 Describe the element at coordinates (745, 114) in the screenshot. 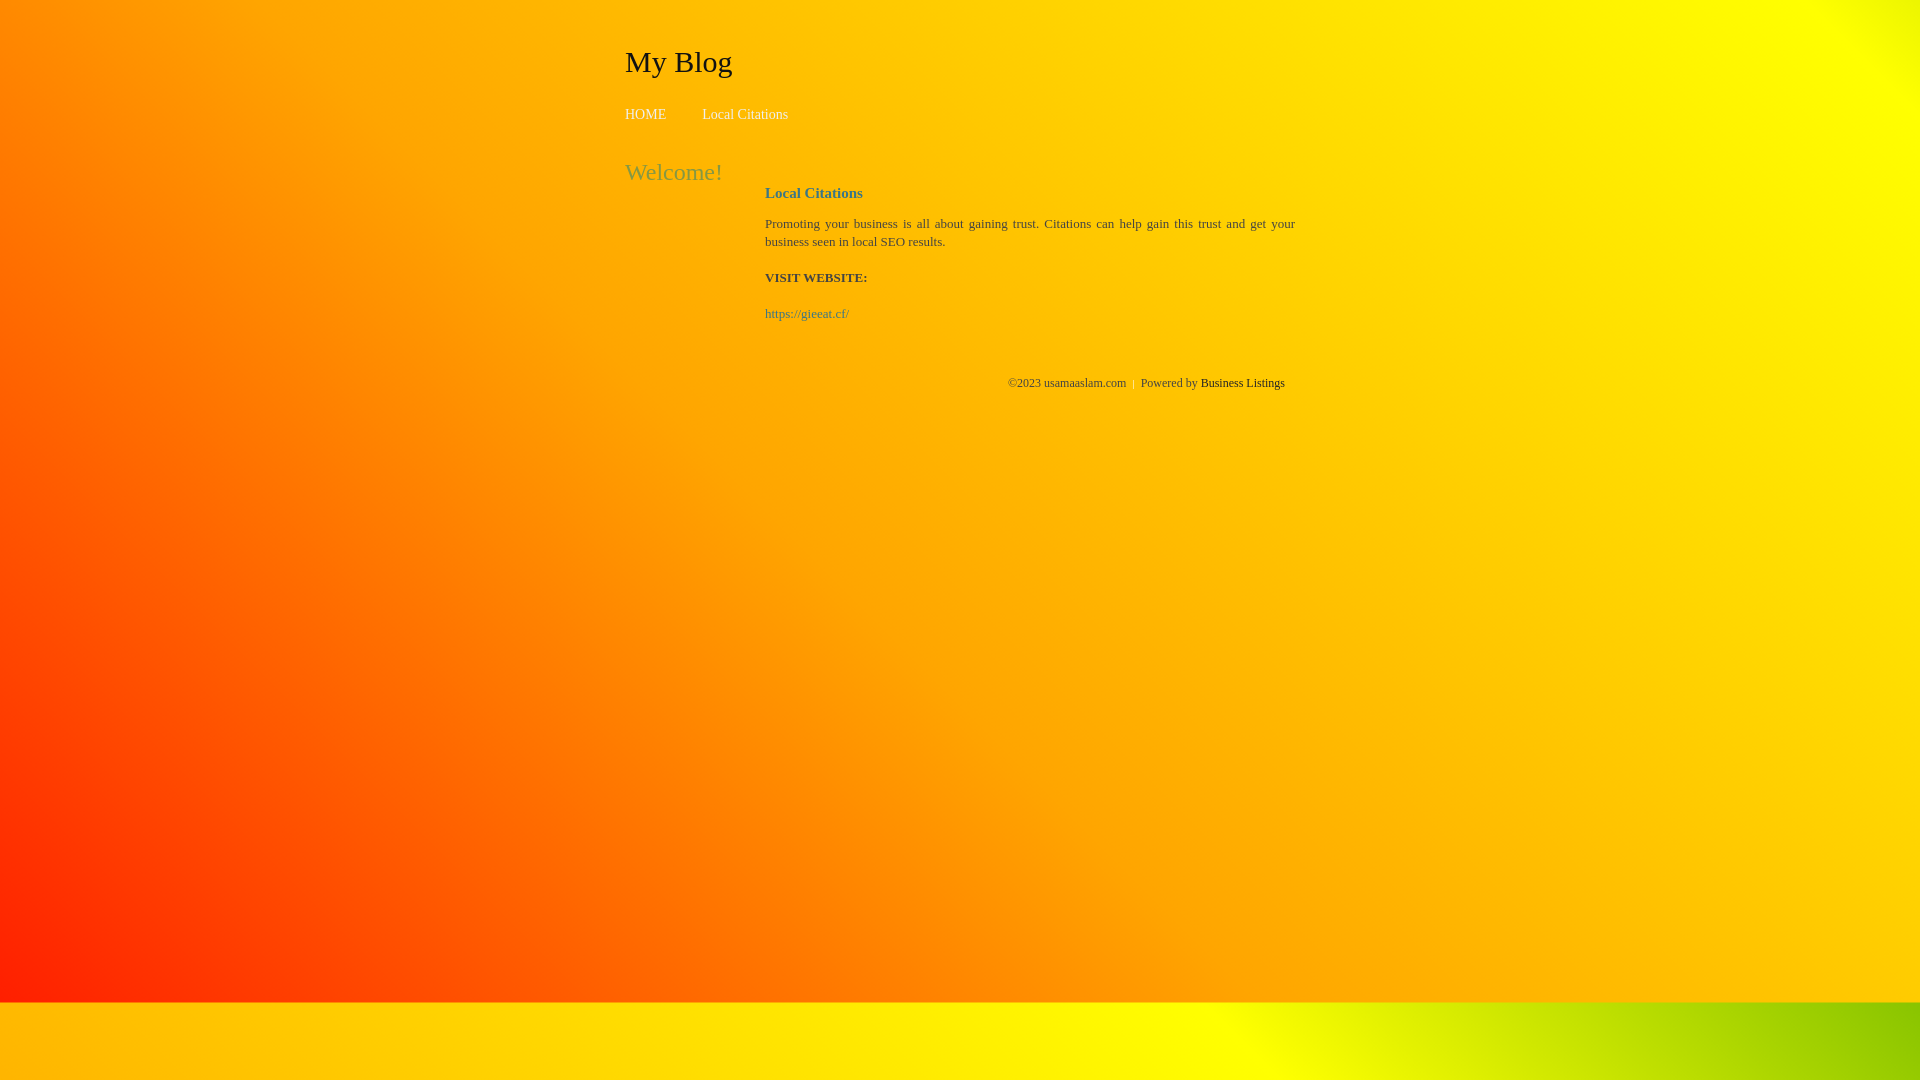

I see `Local Citations` at that location.